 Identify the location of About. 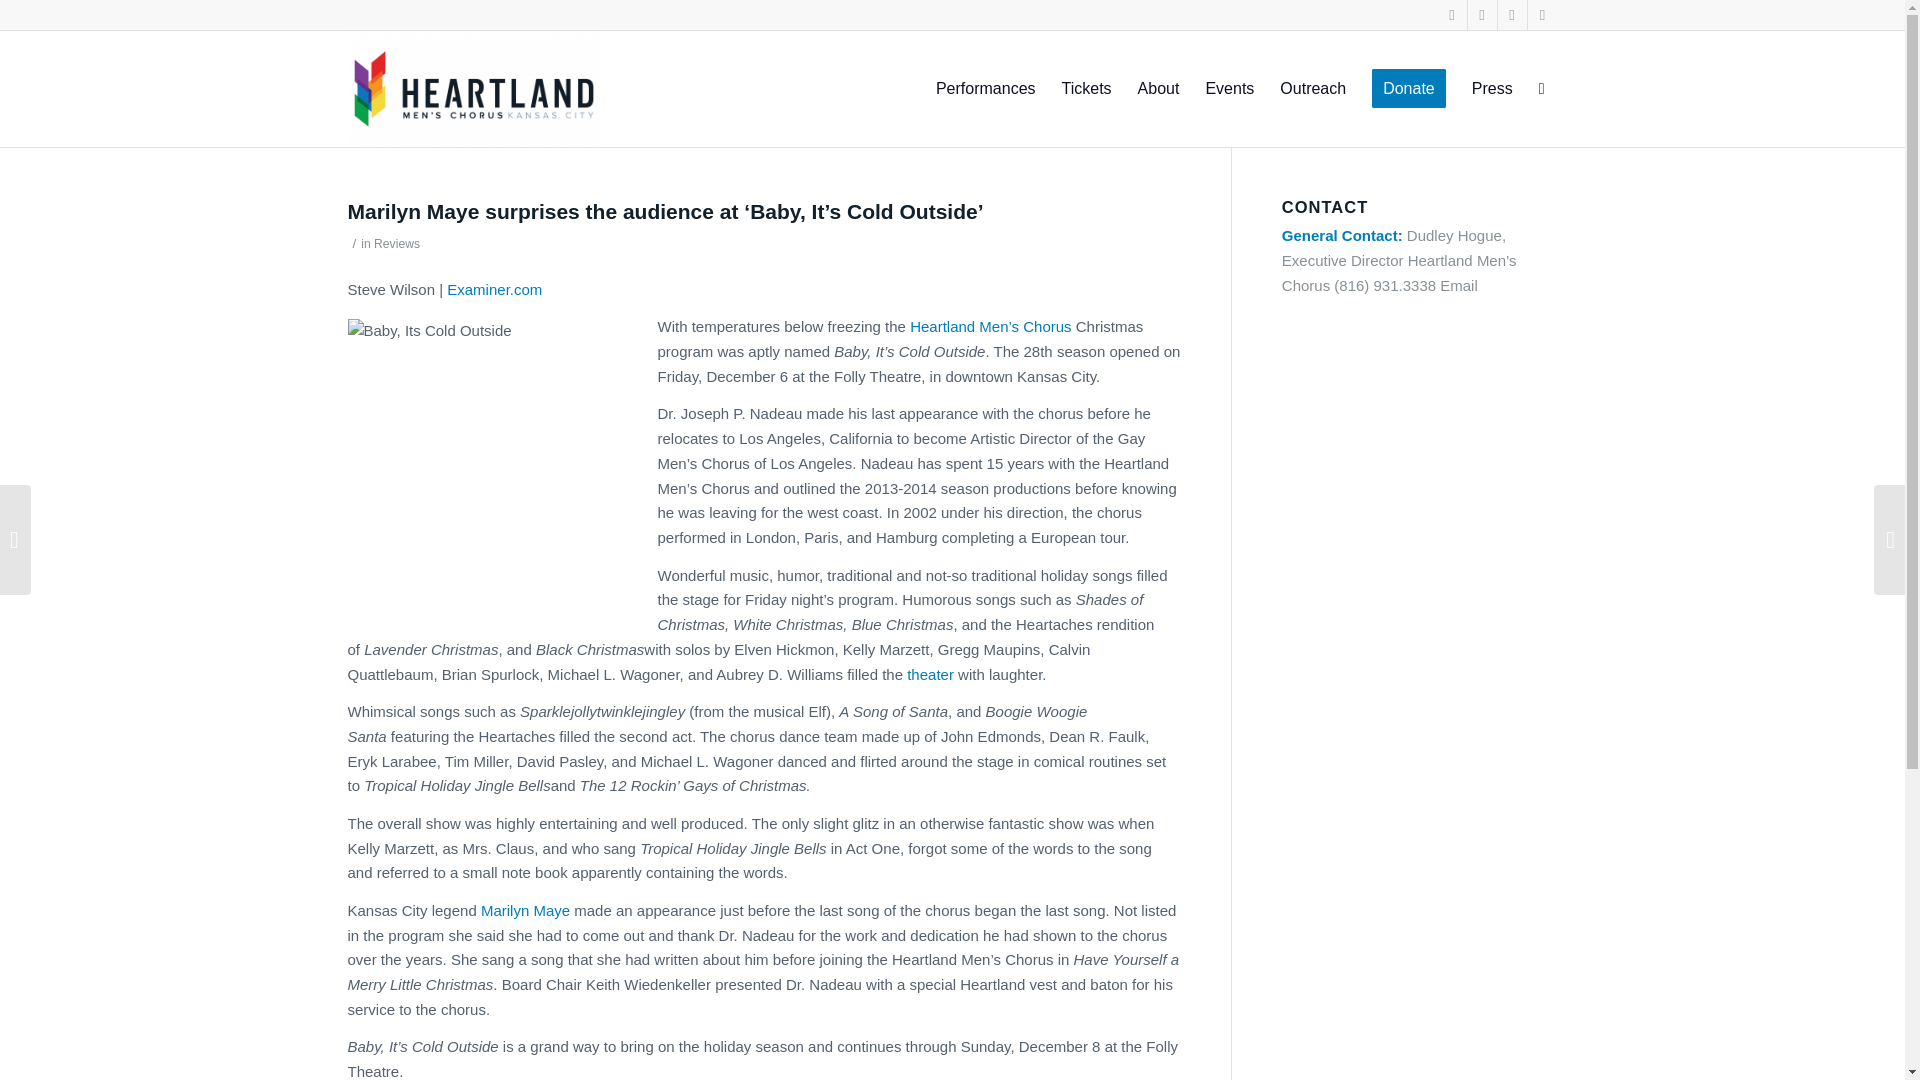
(1158, 88).